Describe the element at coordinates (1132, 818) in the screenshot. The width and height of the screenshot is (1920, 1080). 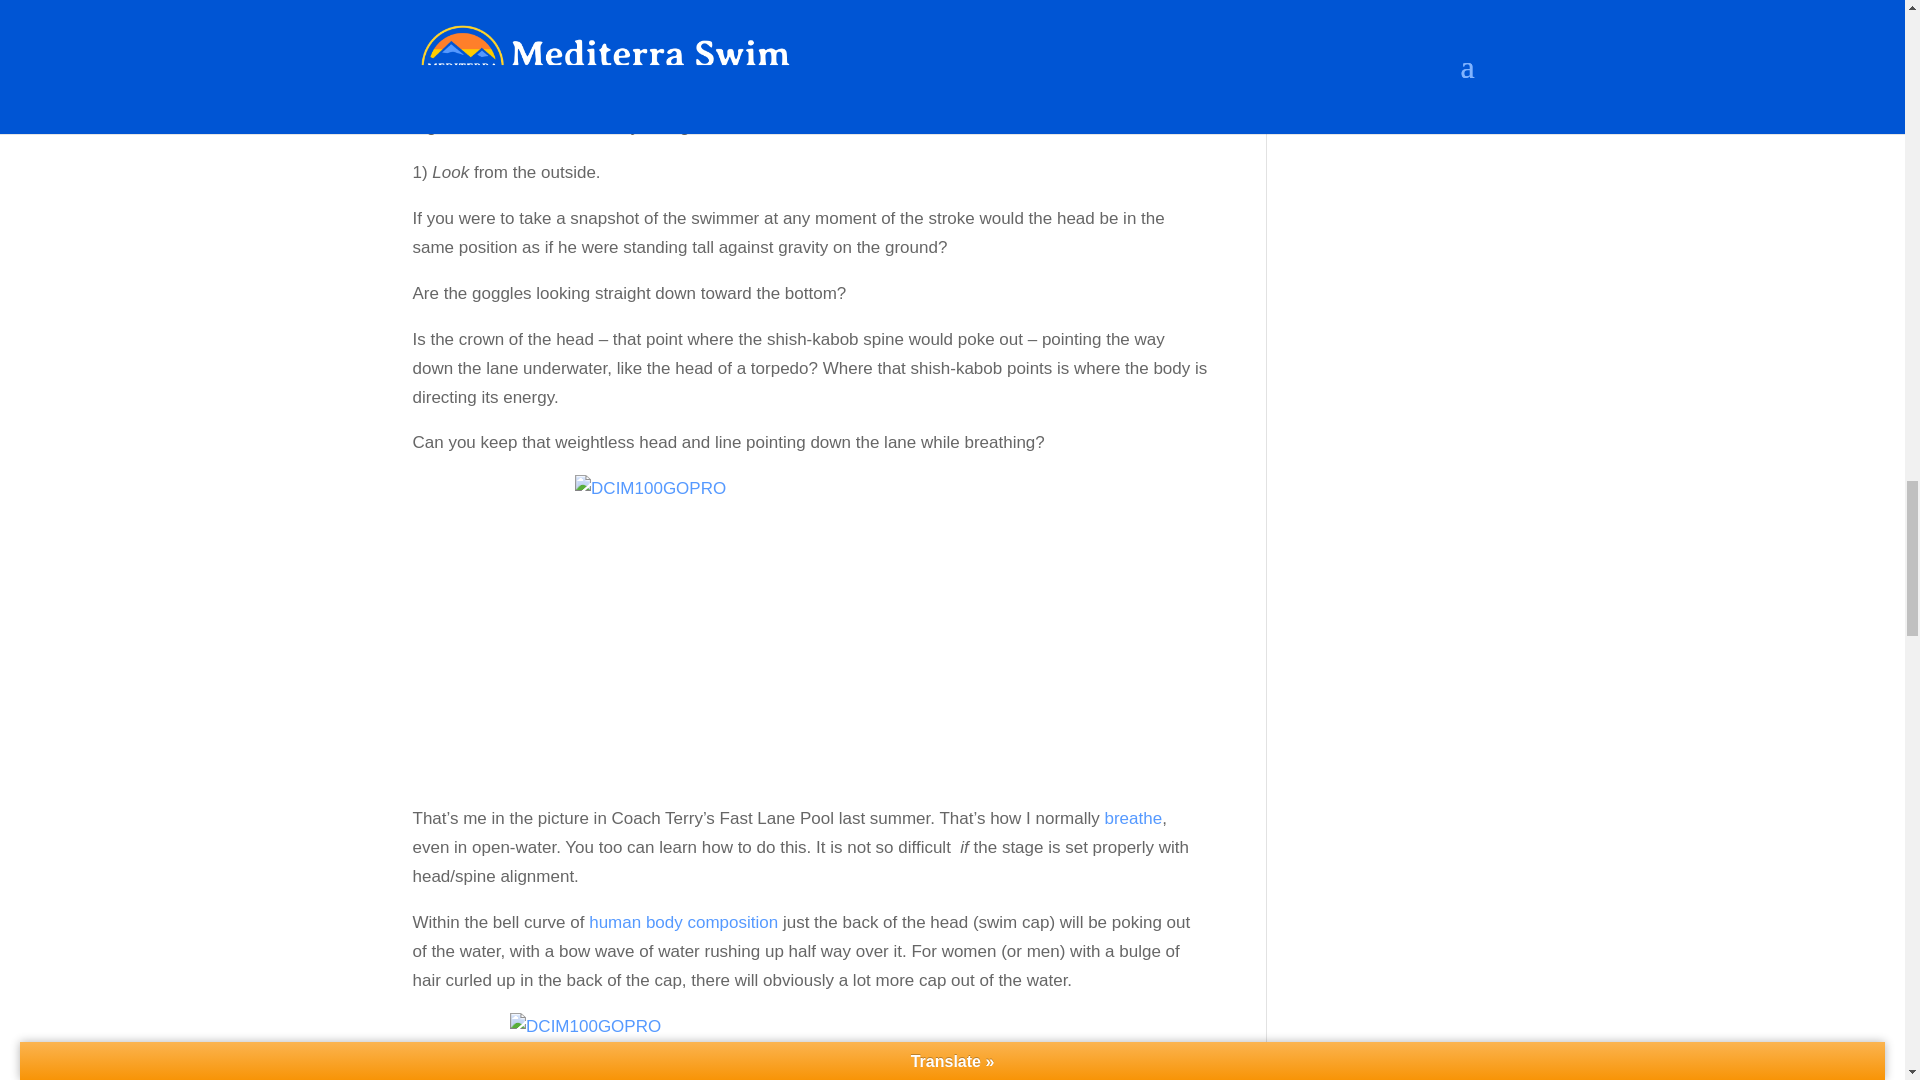
I see `Breathe Easy` at that location.